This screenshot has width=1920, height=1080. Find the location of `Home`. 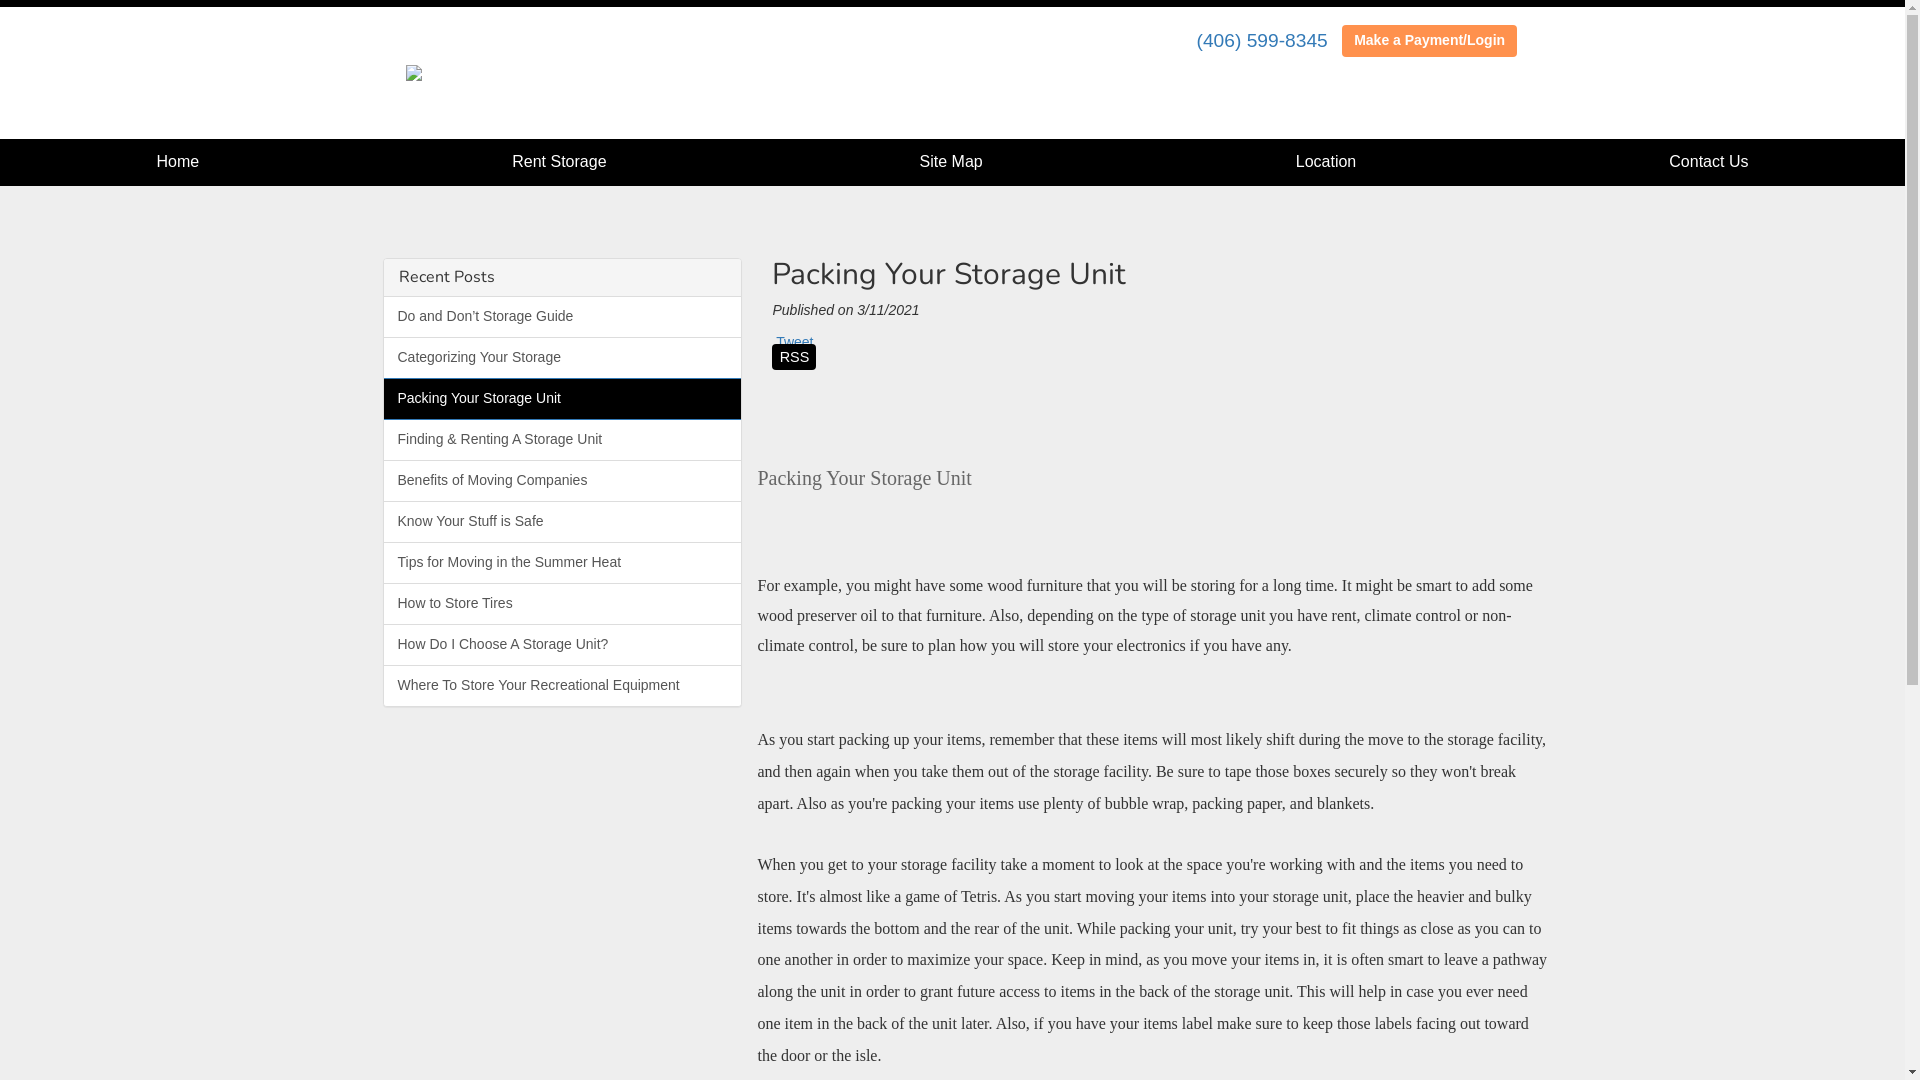

Home is located at coordinates (178, 162).